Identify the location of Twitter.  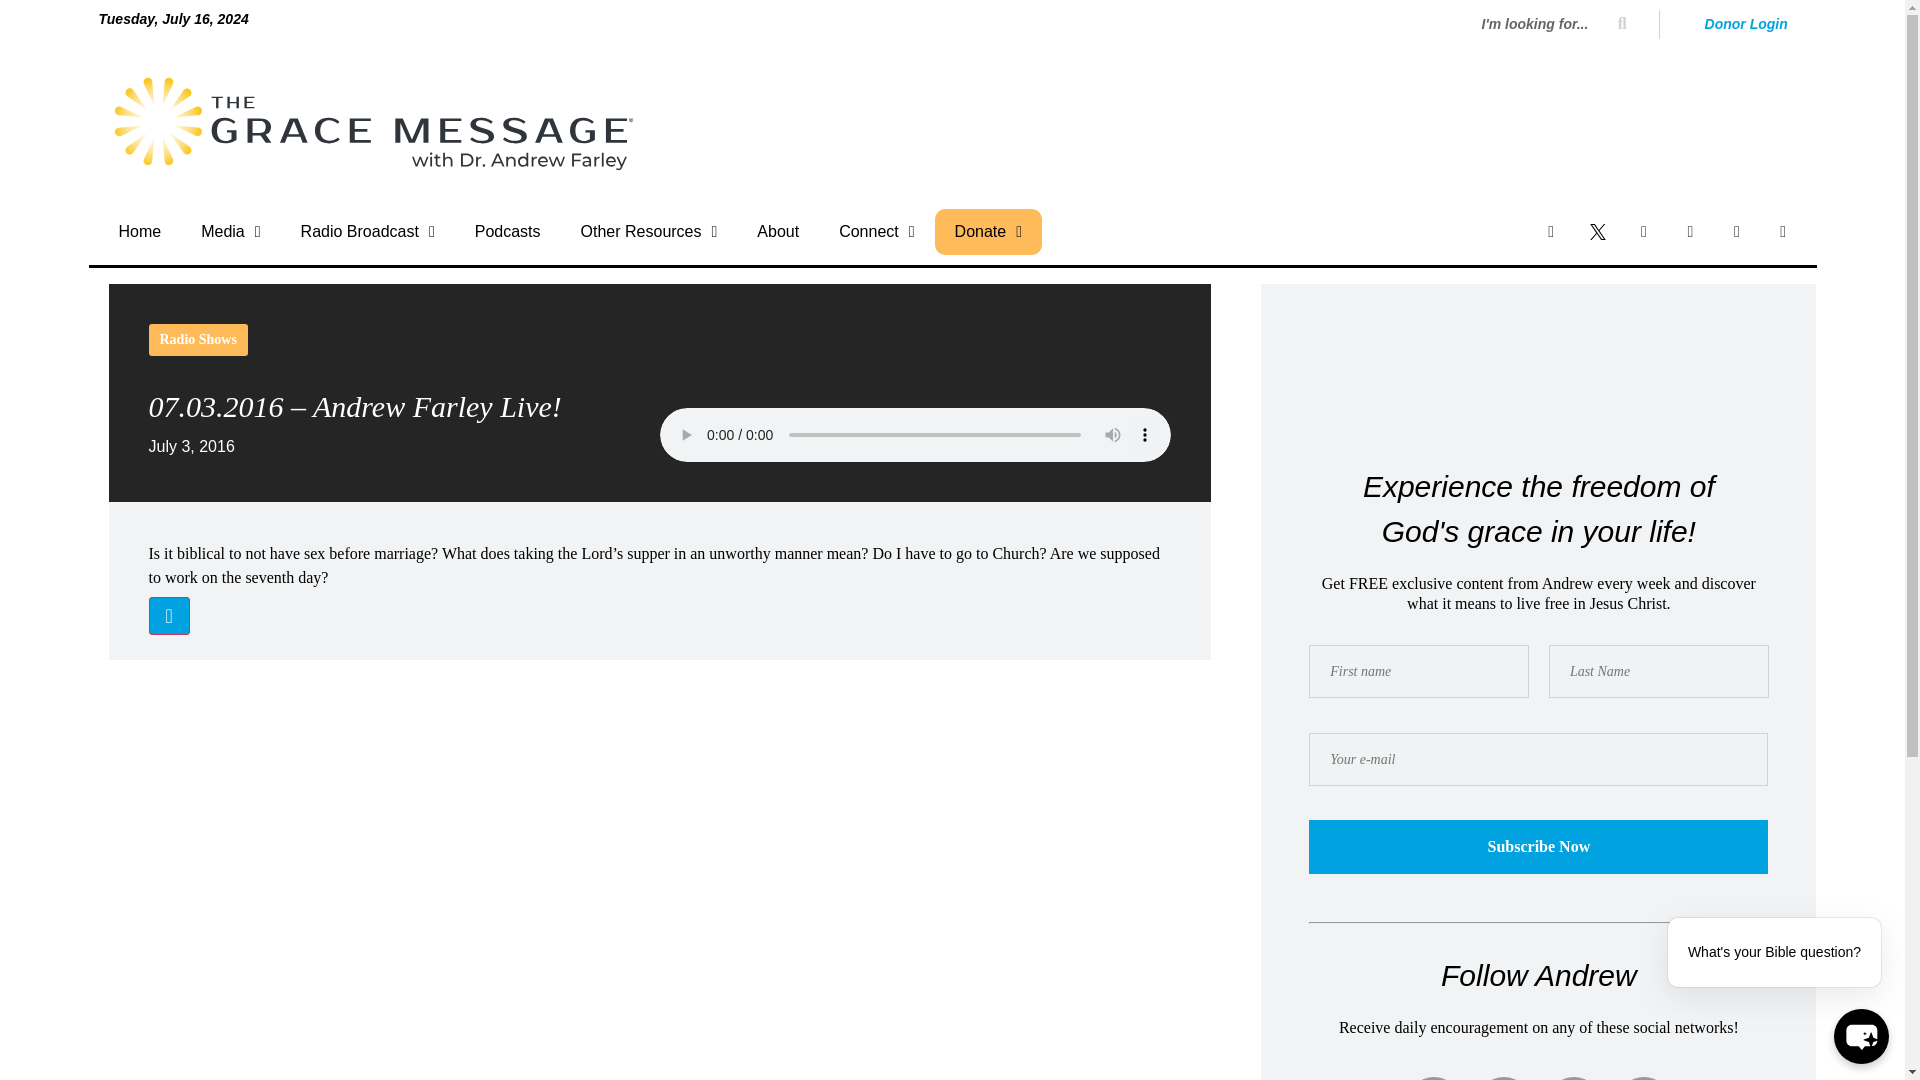
(1503, 1078).